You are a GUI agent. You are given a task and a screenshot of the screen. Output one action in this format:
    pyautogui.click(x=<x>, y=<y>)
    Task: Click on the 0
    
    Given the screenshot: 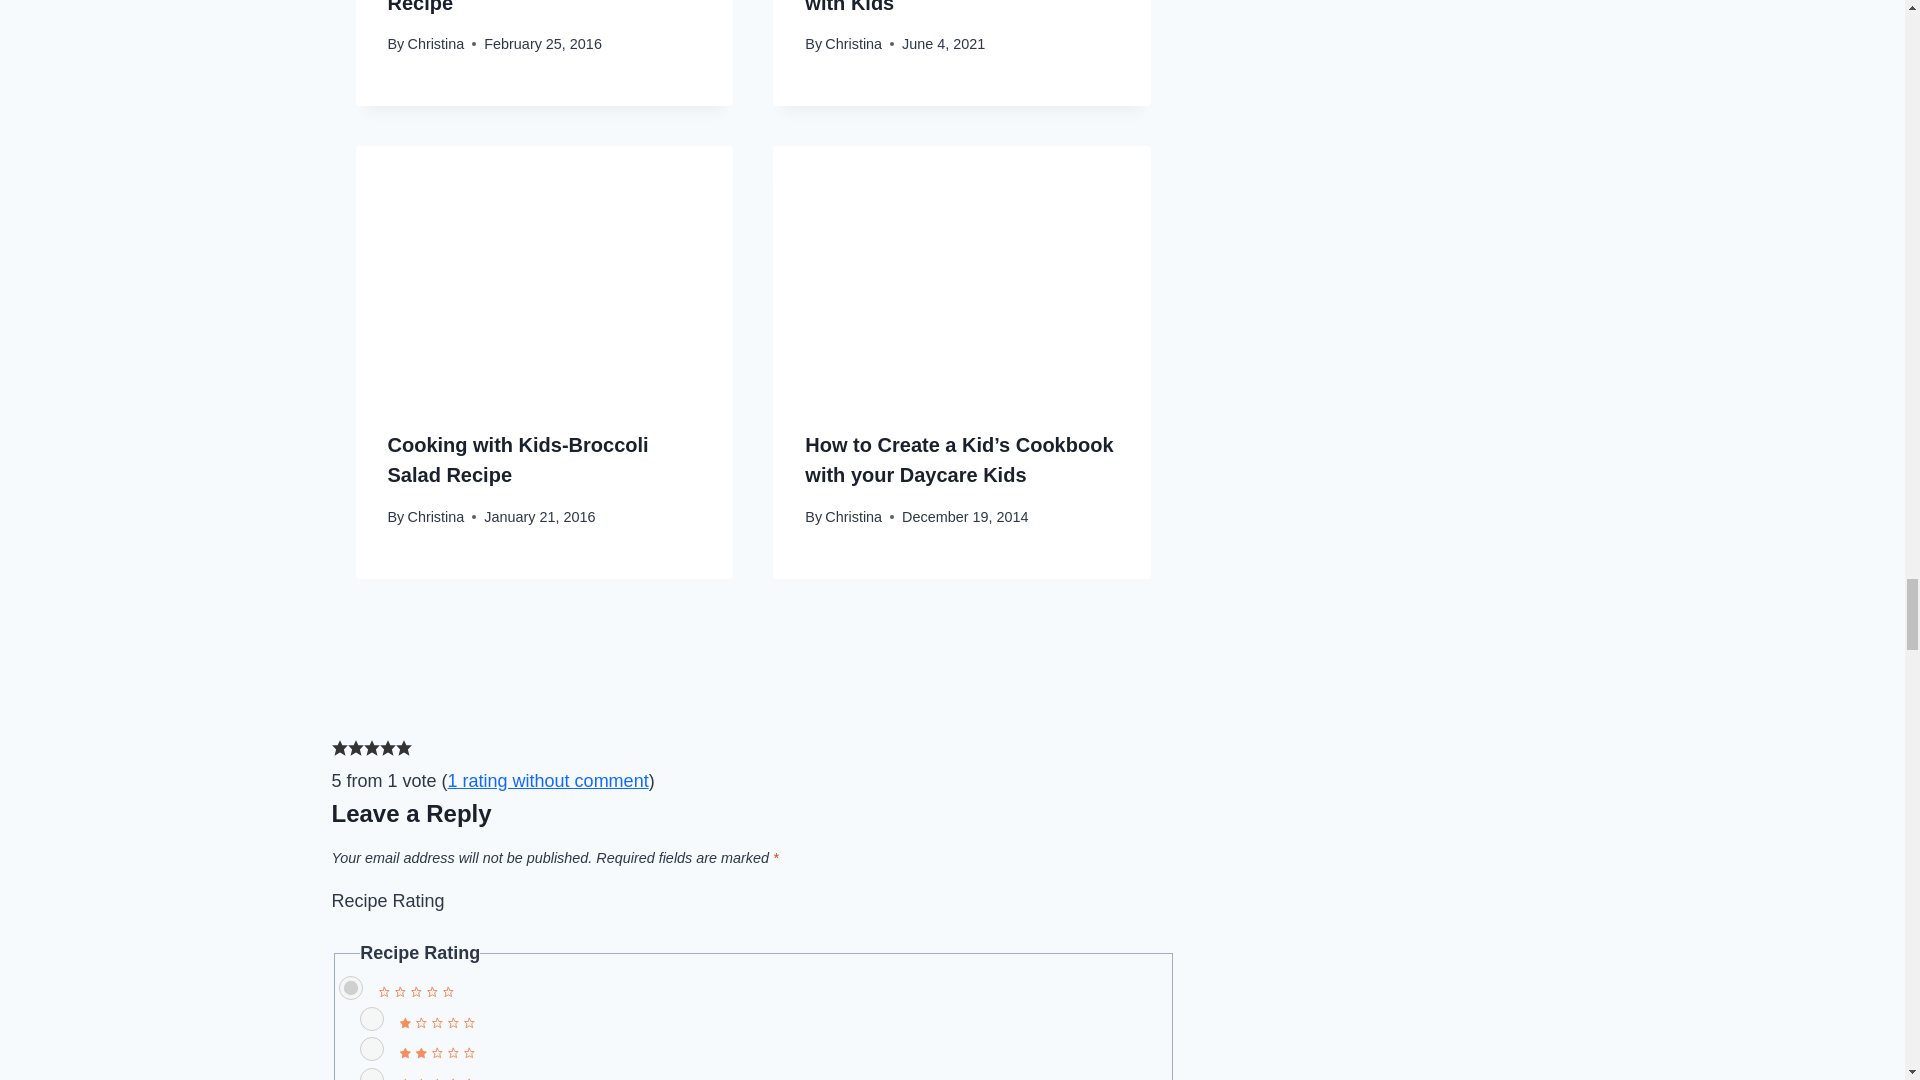 What is the action you would take?
    pyautogui.click(x=350, y=988)
    